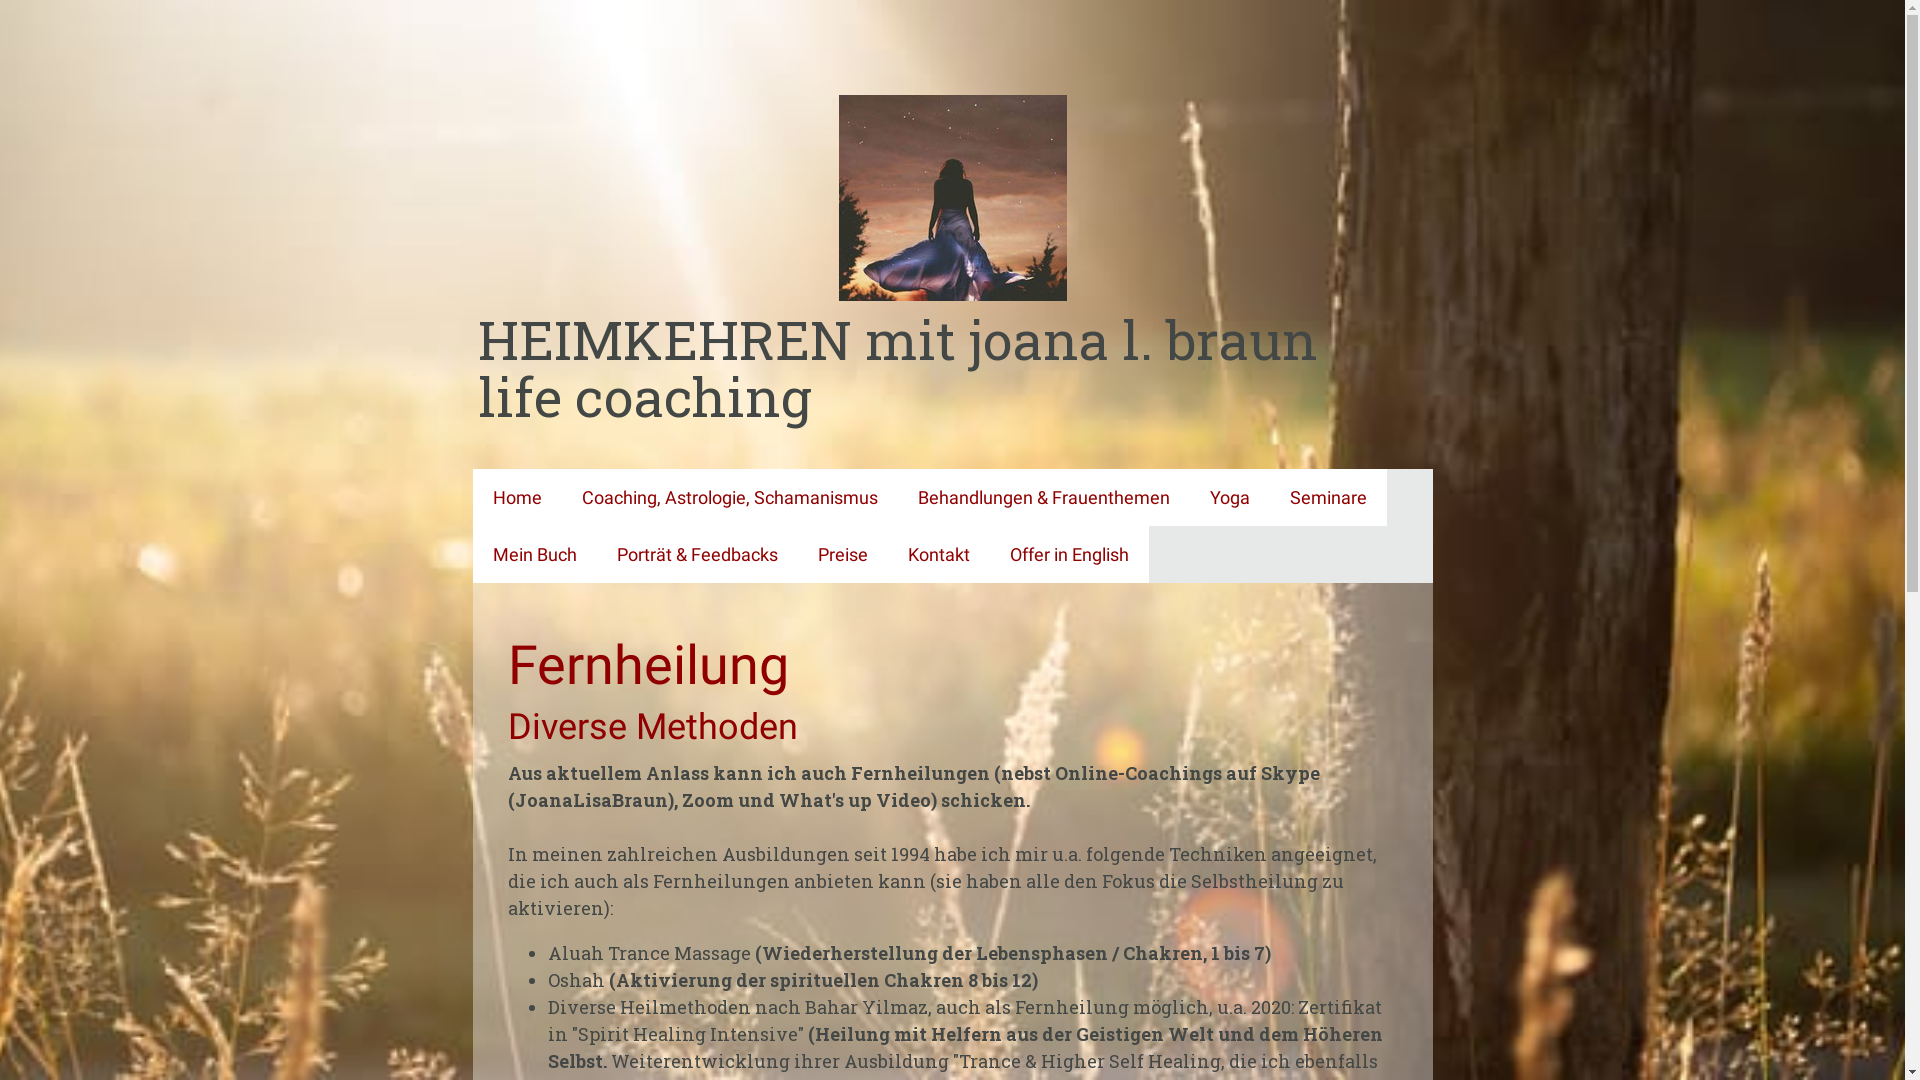  I want to click on Home, so click(516, 498).